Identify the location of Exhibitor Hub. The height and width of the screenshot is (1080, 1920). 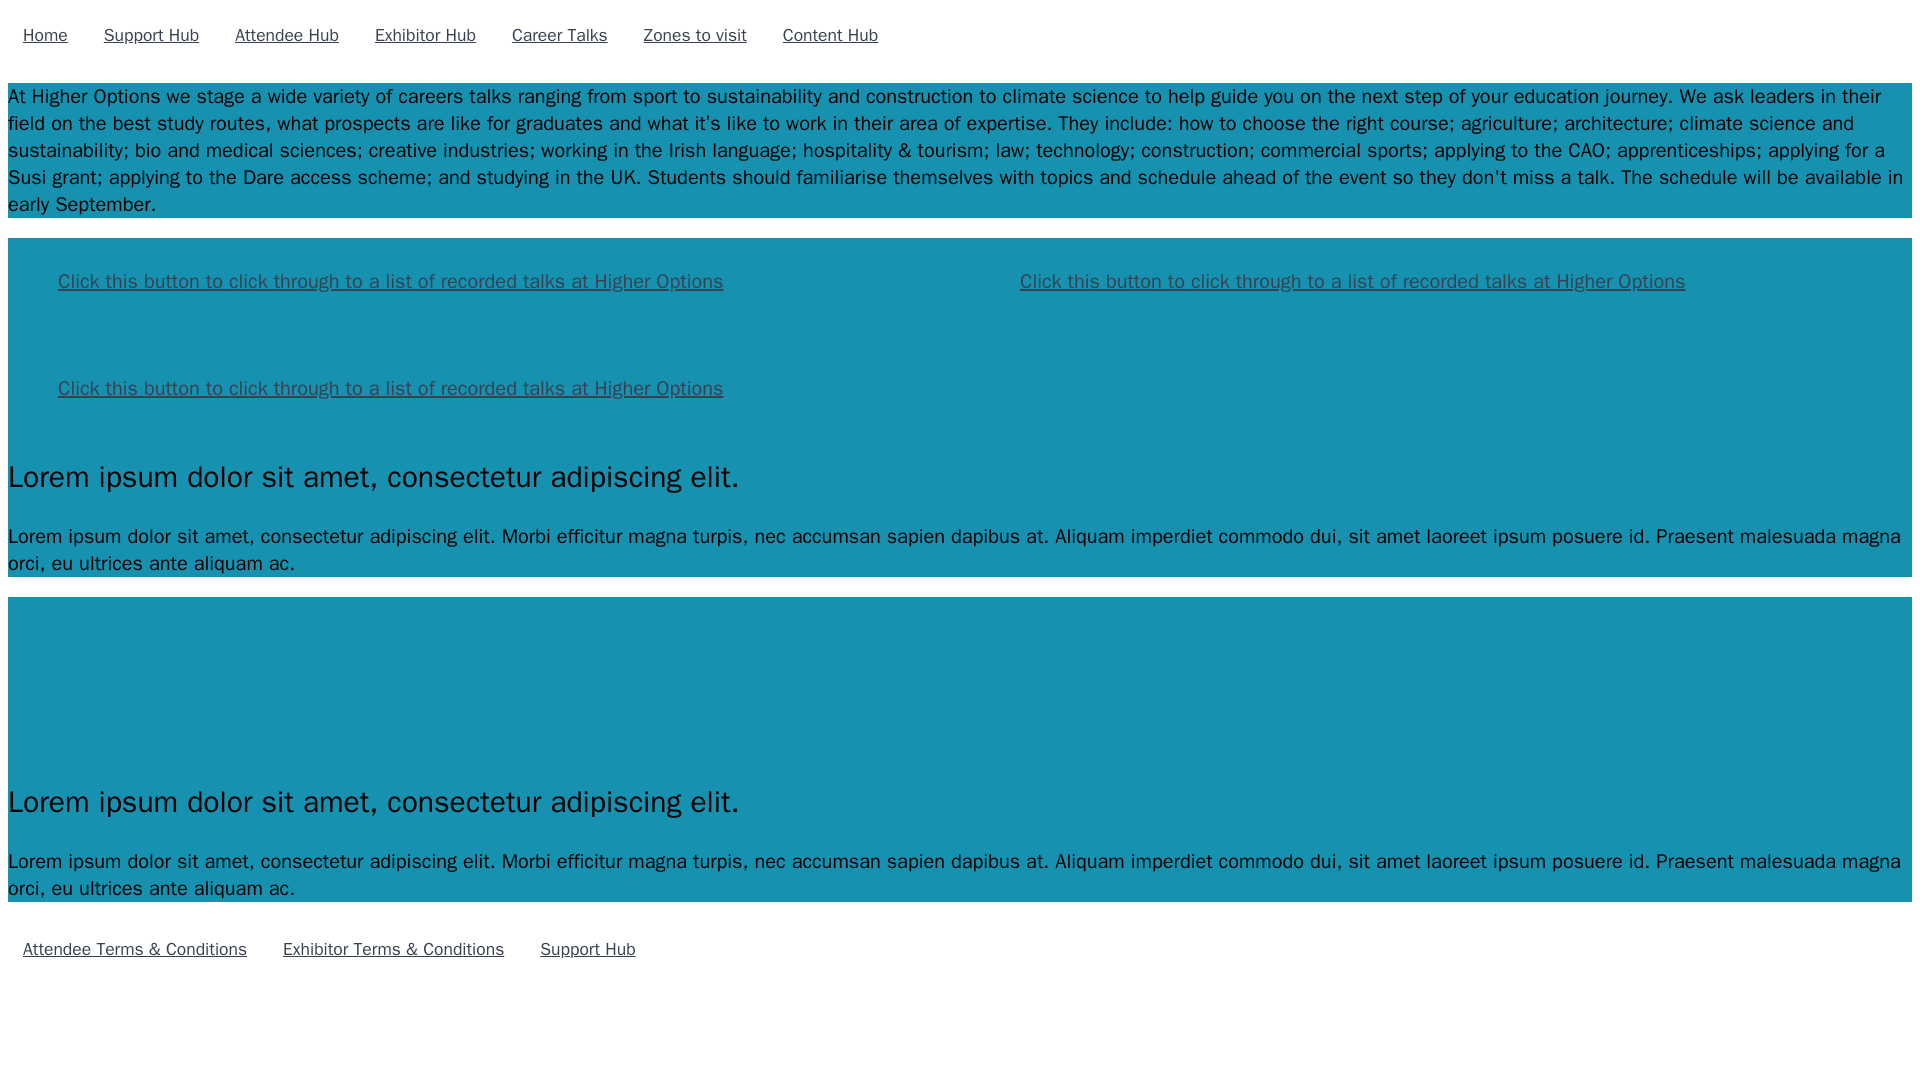
(426, 34).